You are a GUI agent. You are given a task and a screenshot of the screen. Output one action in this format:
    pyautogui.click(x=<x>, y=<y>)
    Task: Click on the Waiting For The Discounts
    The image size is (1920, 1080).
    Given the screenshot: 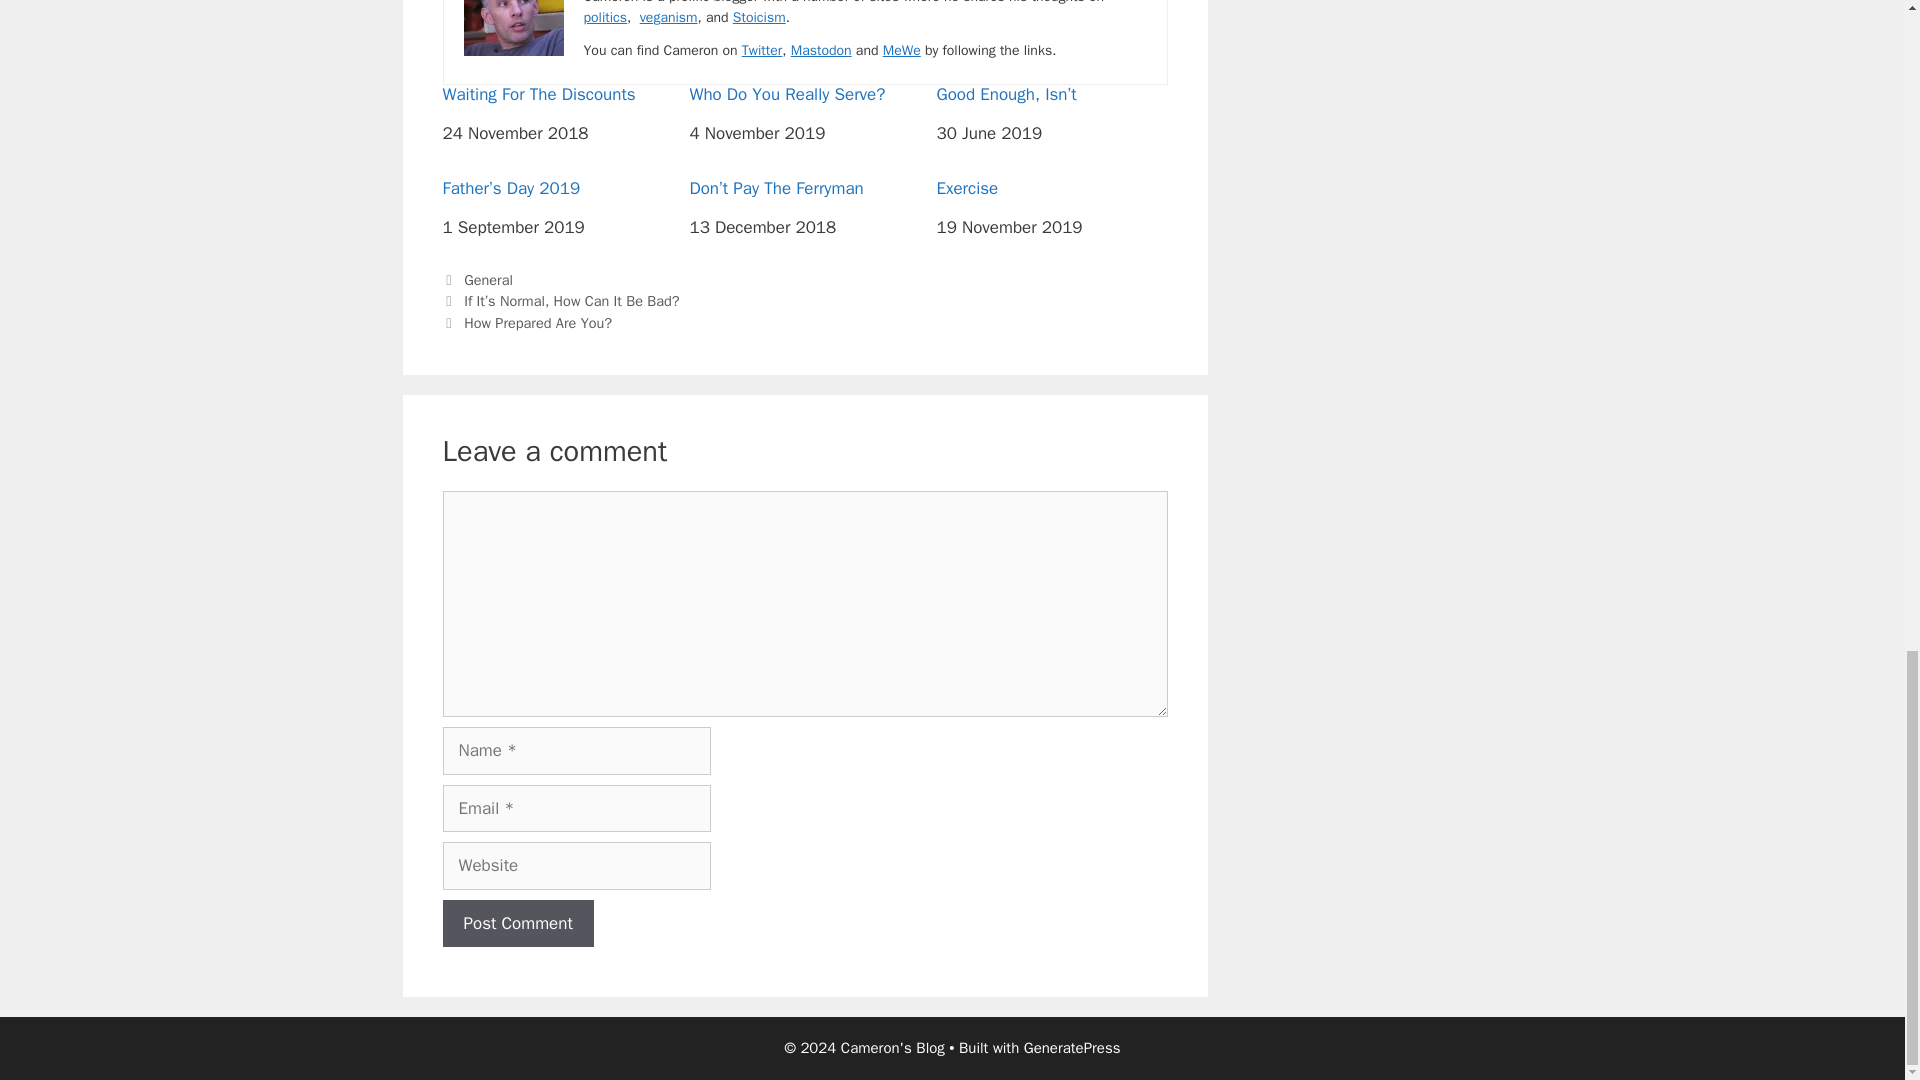 What is the action you would take?
    pyautogui.click(x=557, y=94)
    